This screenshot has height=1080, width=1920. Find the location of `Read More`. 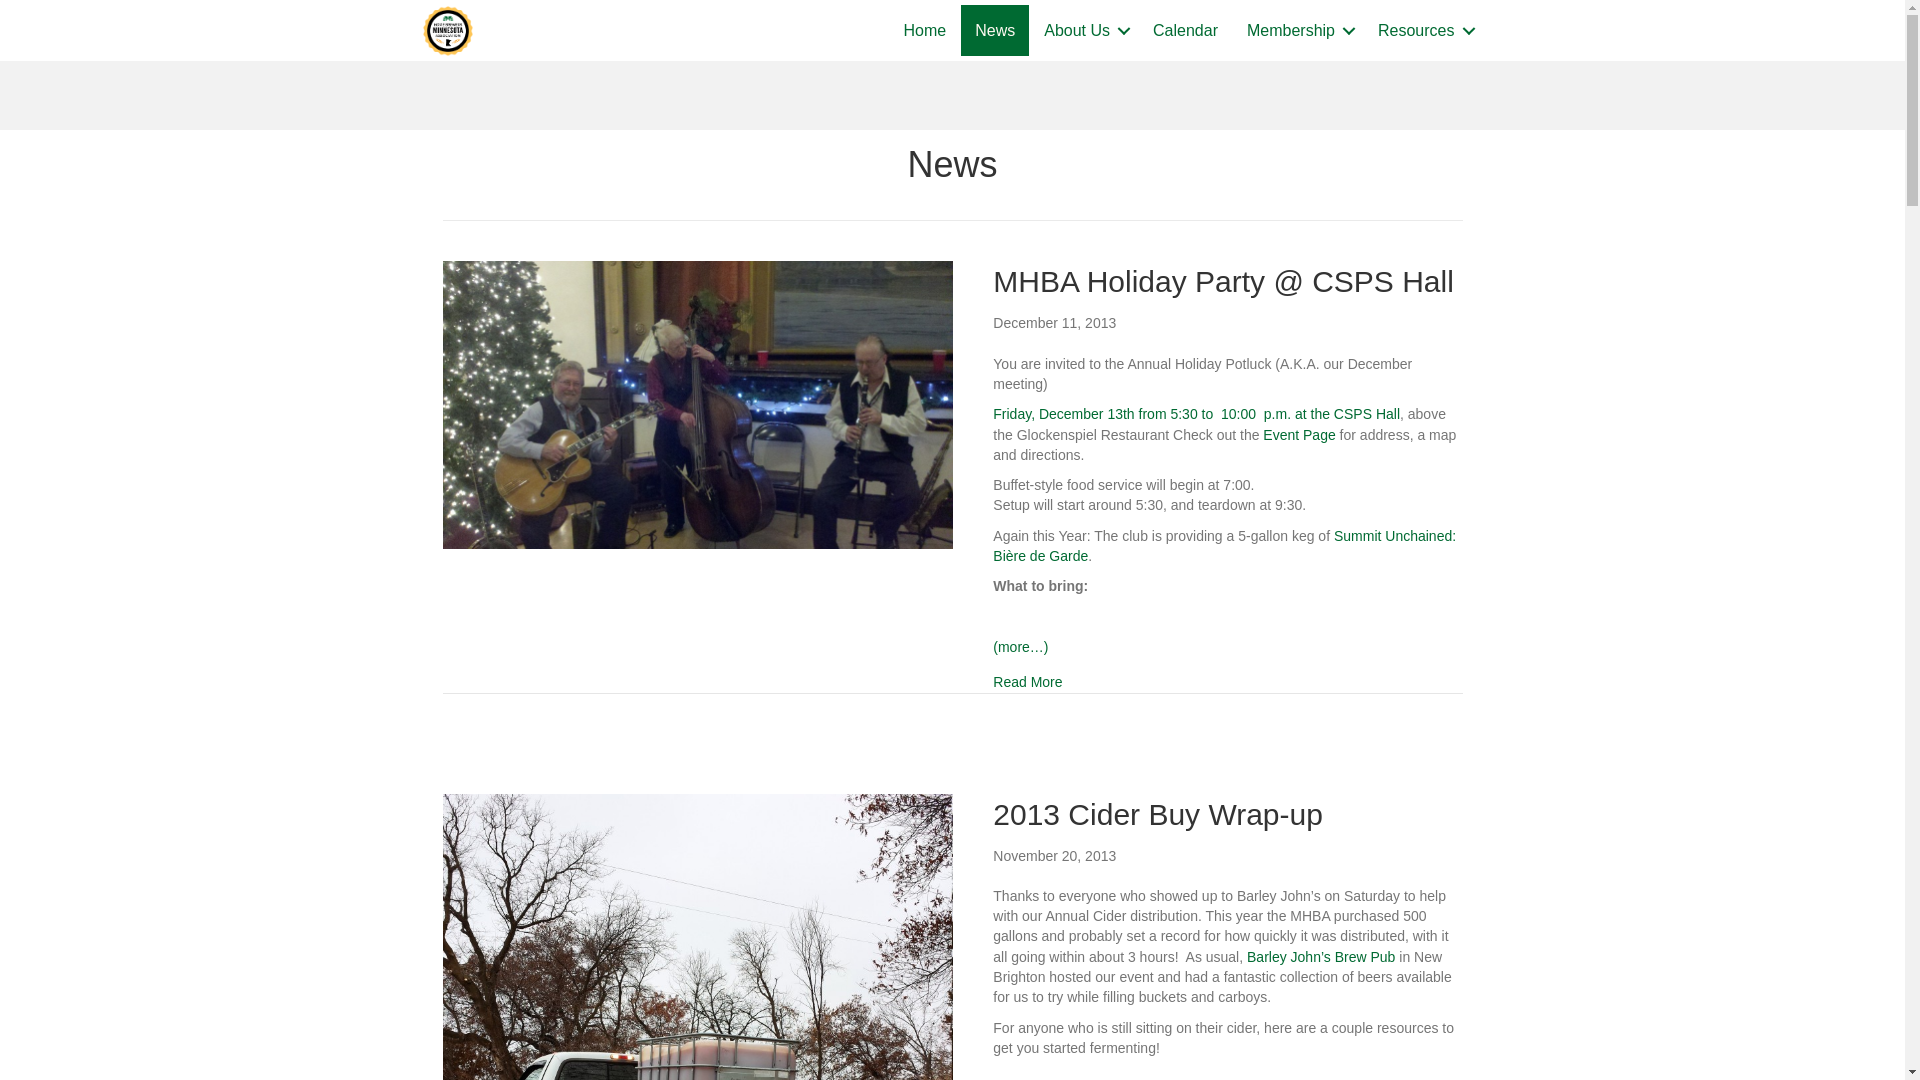

Read More is located at coordinates (1026, 682).